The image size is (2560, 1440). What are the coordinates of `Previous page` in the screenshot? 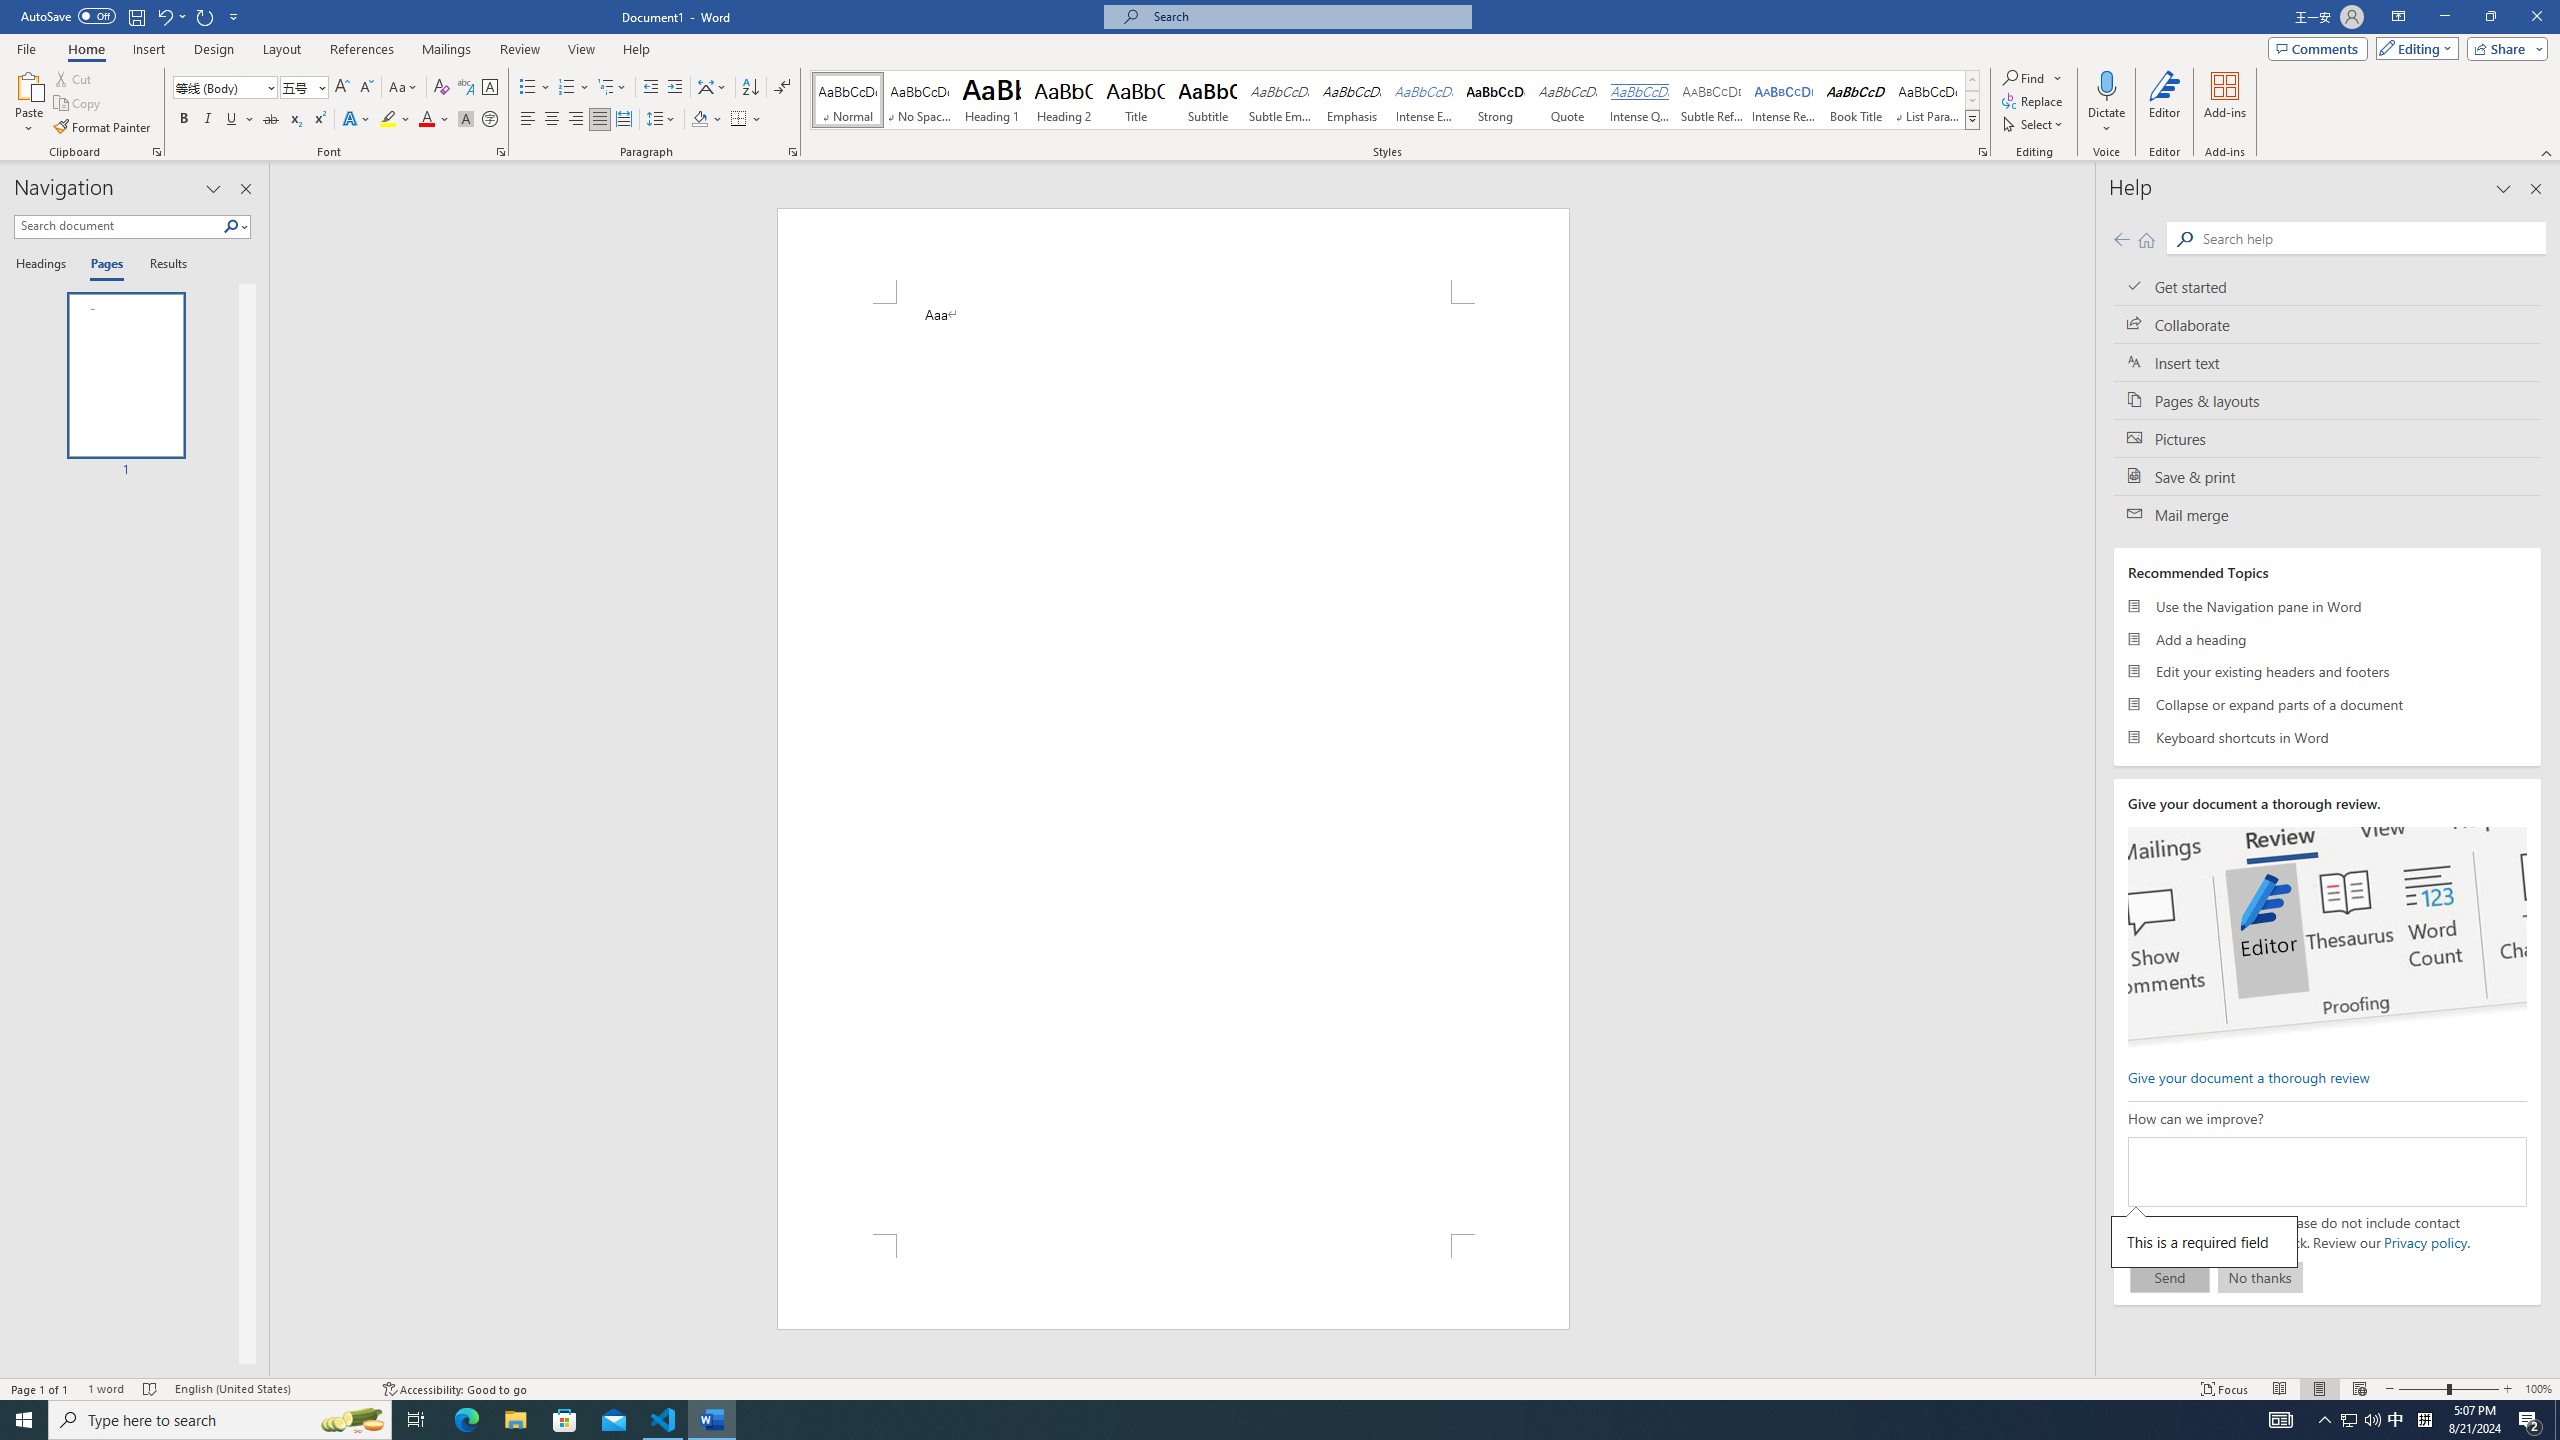 It's located at (2122, 239).